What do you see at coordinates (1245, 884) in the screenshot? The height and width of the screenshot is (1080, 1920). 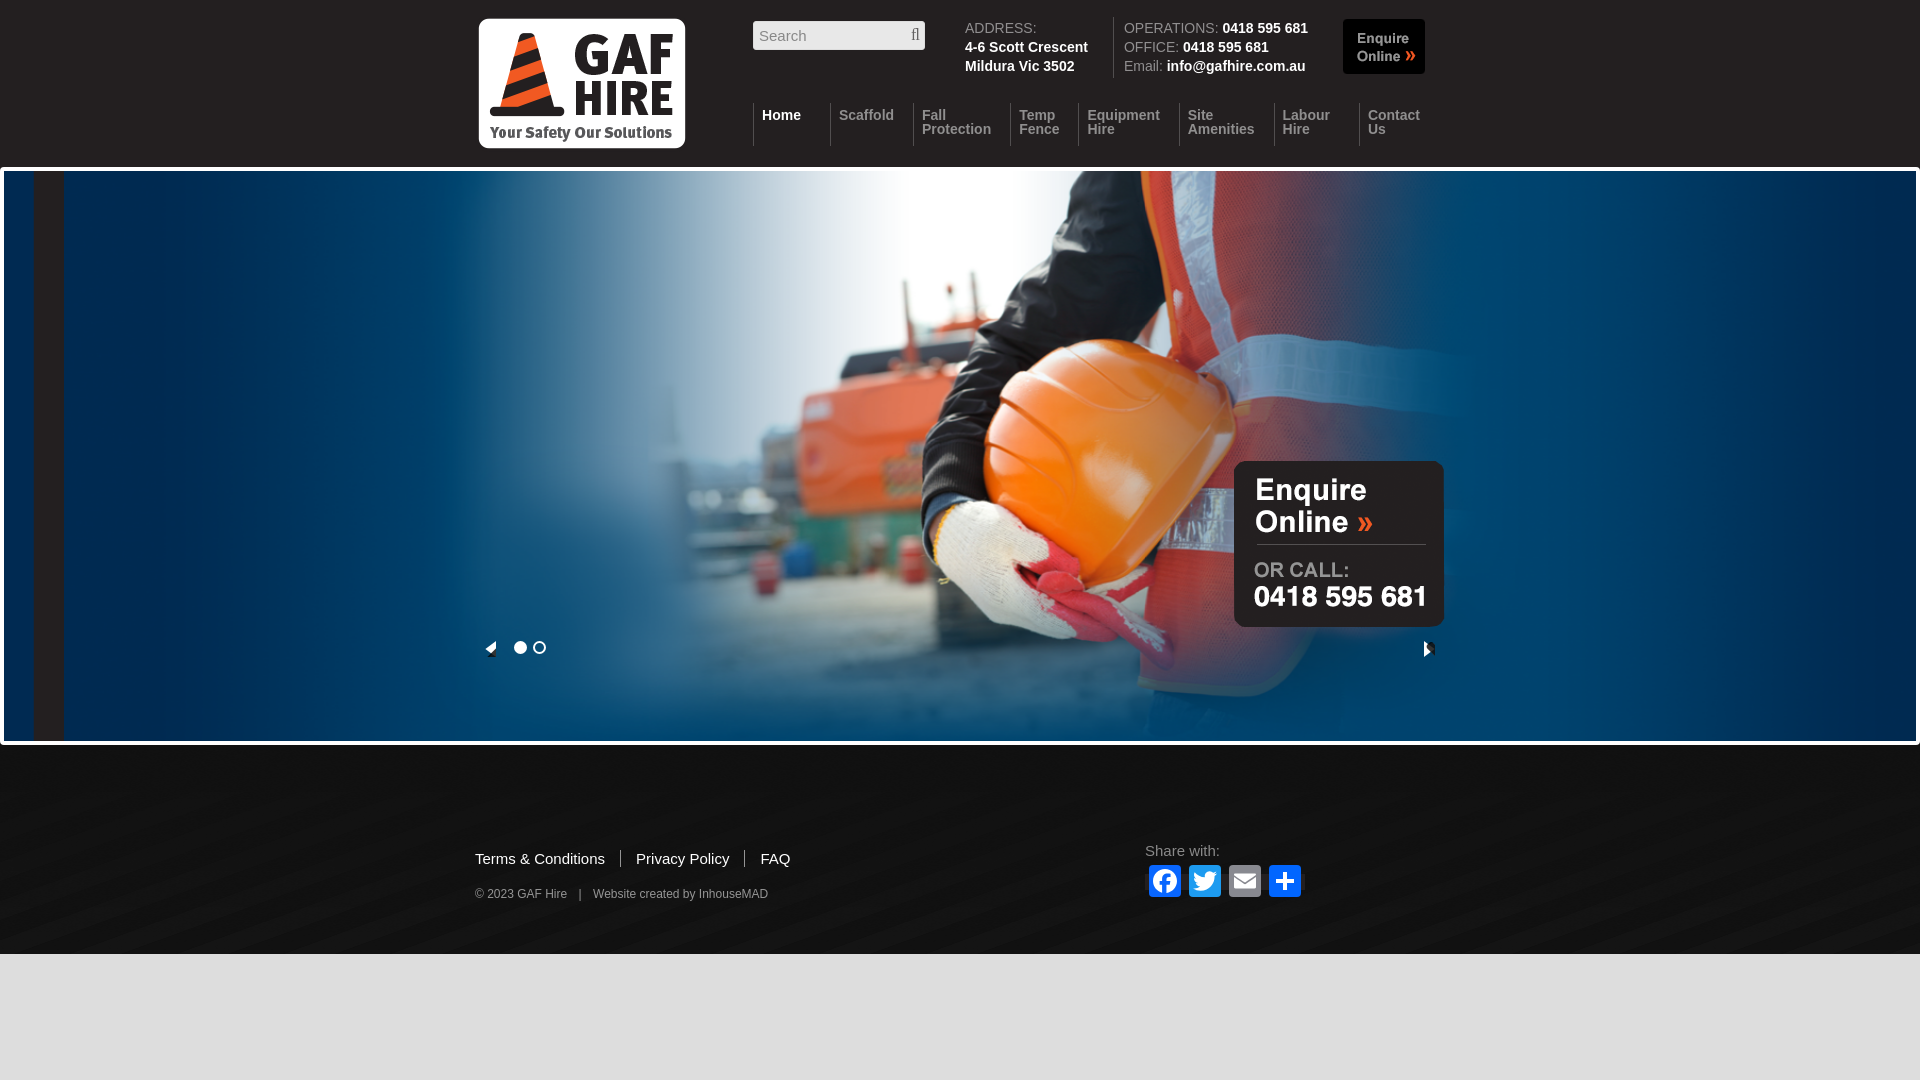 I see `Email` at bounding box center [1245, 884].